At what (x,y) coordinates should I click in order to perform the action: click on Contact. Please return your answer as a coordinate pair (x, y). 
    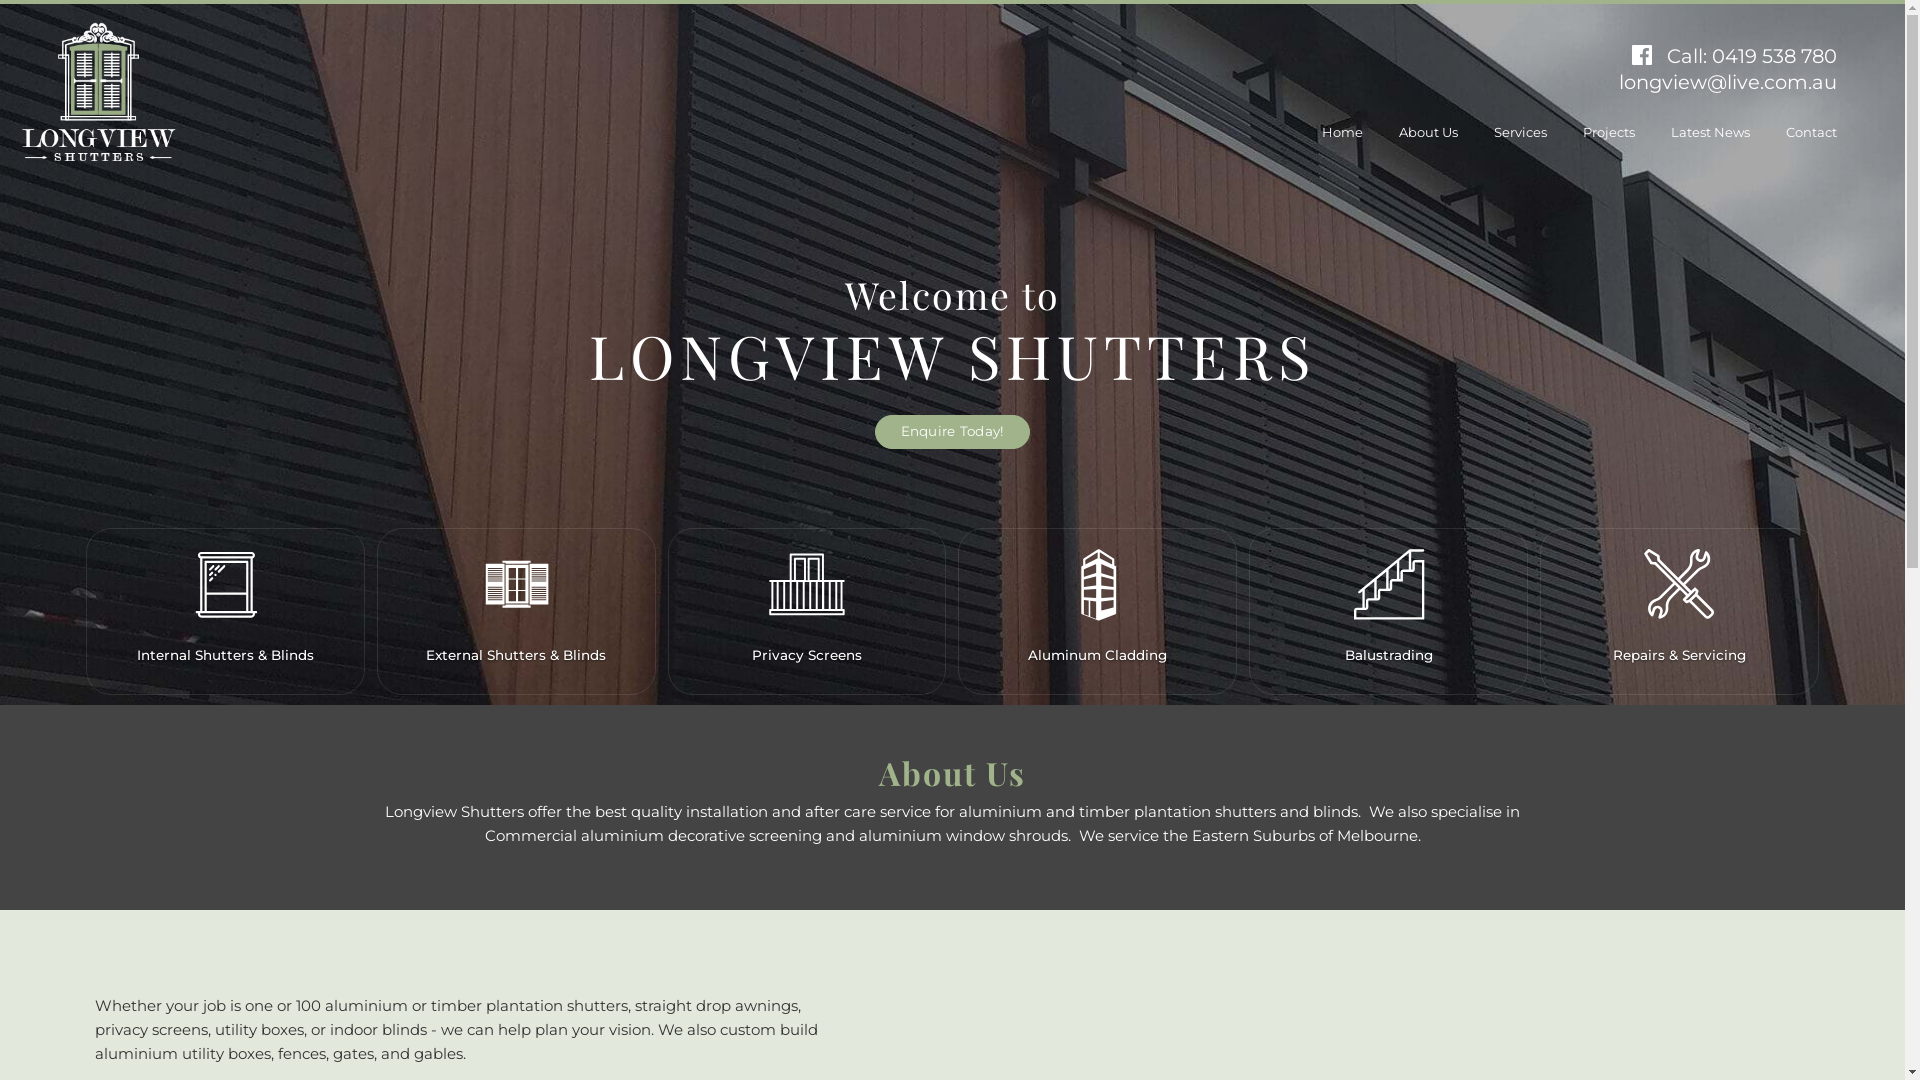
    Looking at the image, I should click on (1812, 132).